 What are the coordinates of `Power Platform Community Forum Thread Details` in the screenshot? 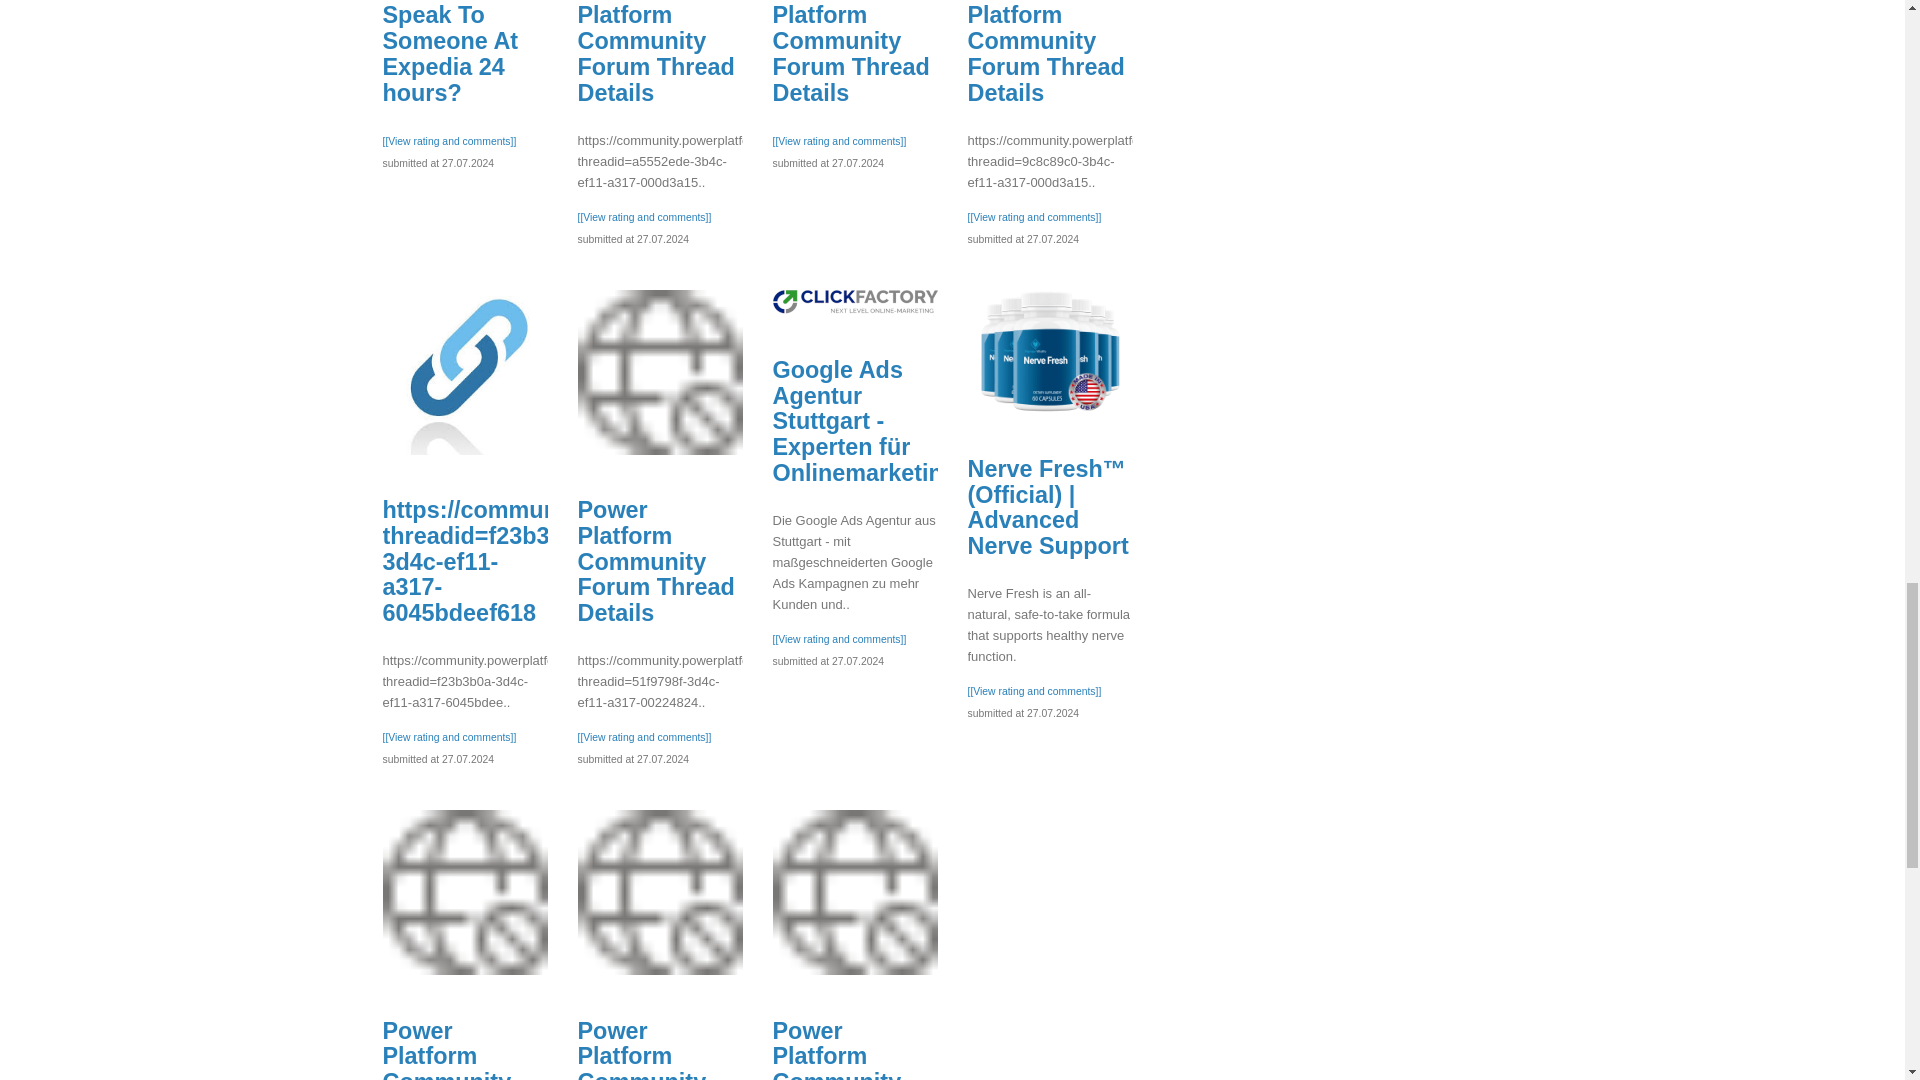 It's located at (656, 52).